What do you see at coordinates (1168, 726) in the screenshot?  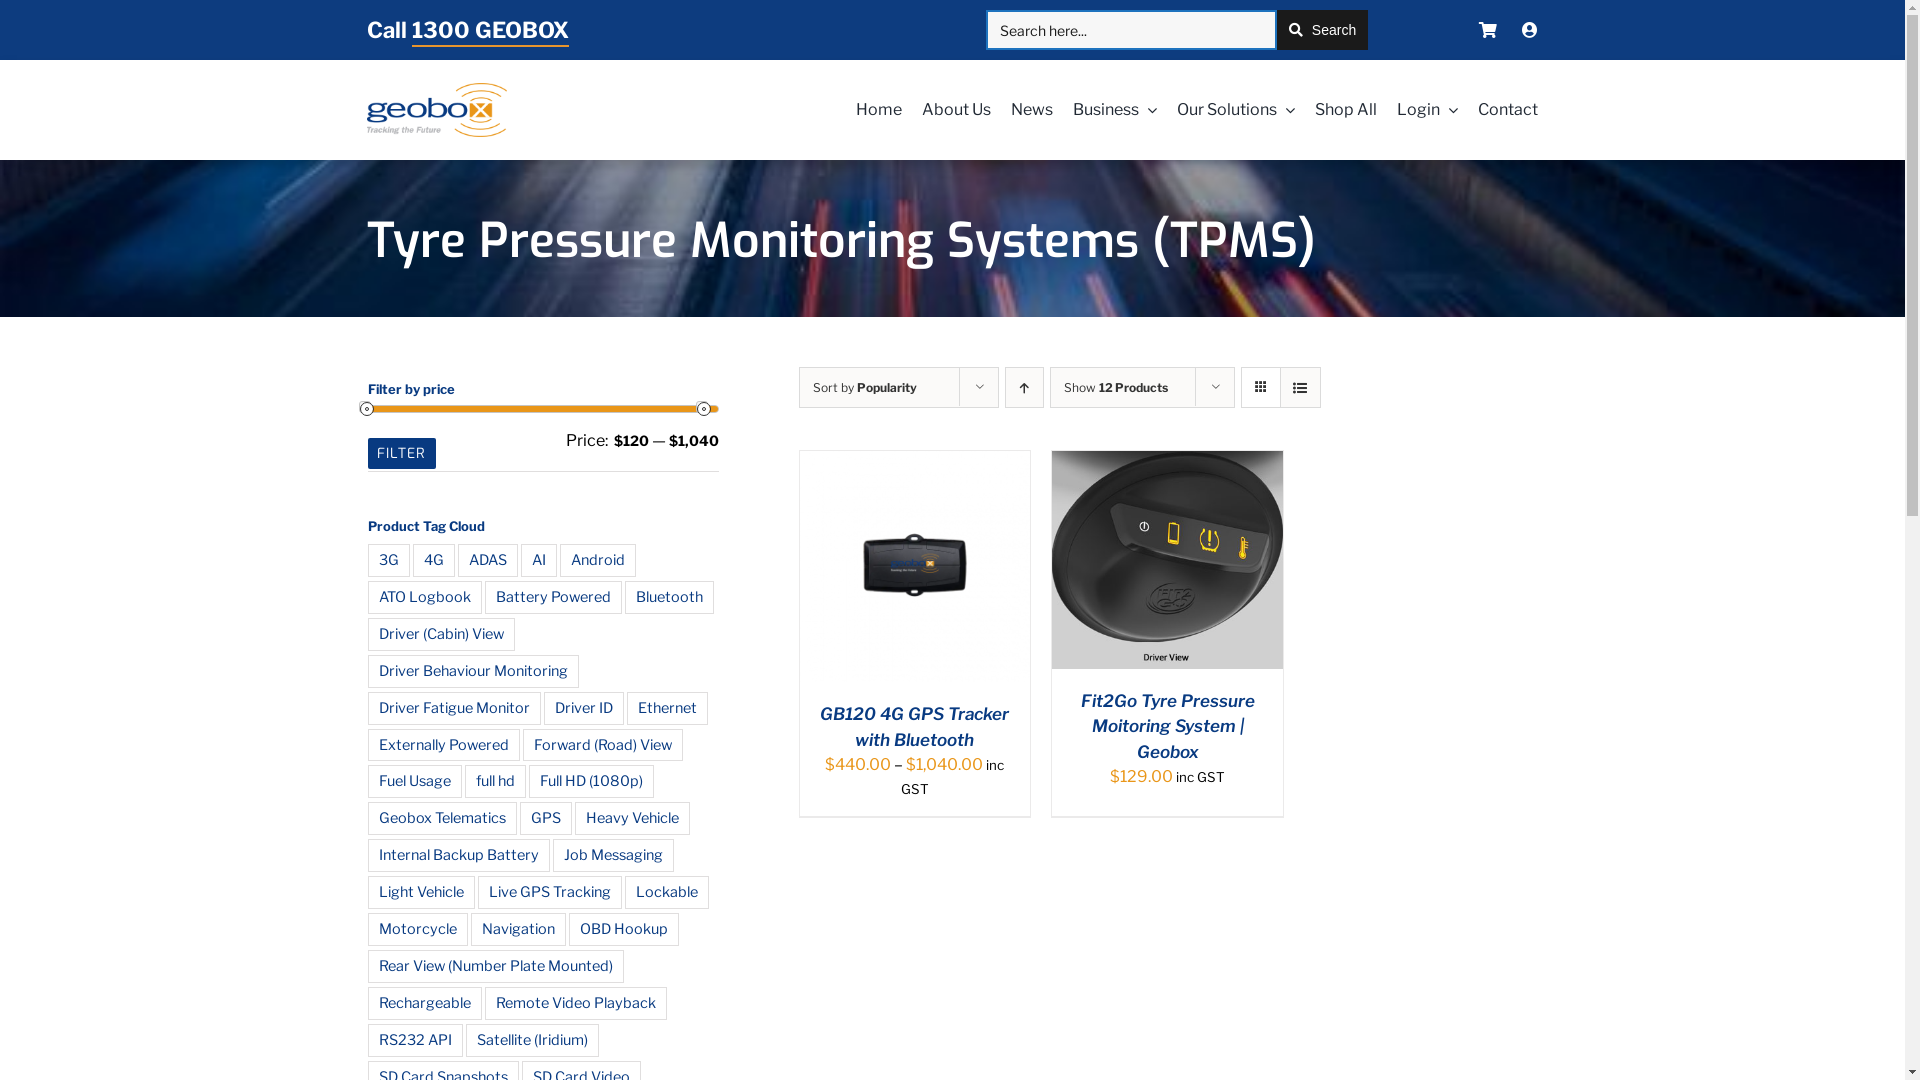 I see `Fit2Go Tyre Pressure Moitoring System | Geobox` at bounding box center [1168, 726].